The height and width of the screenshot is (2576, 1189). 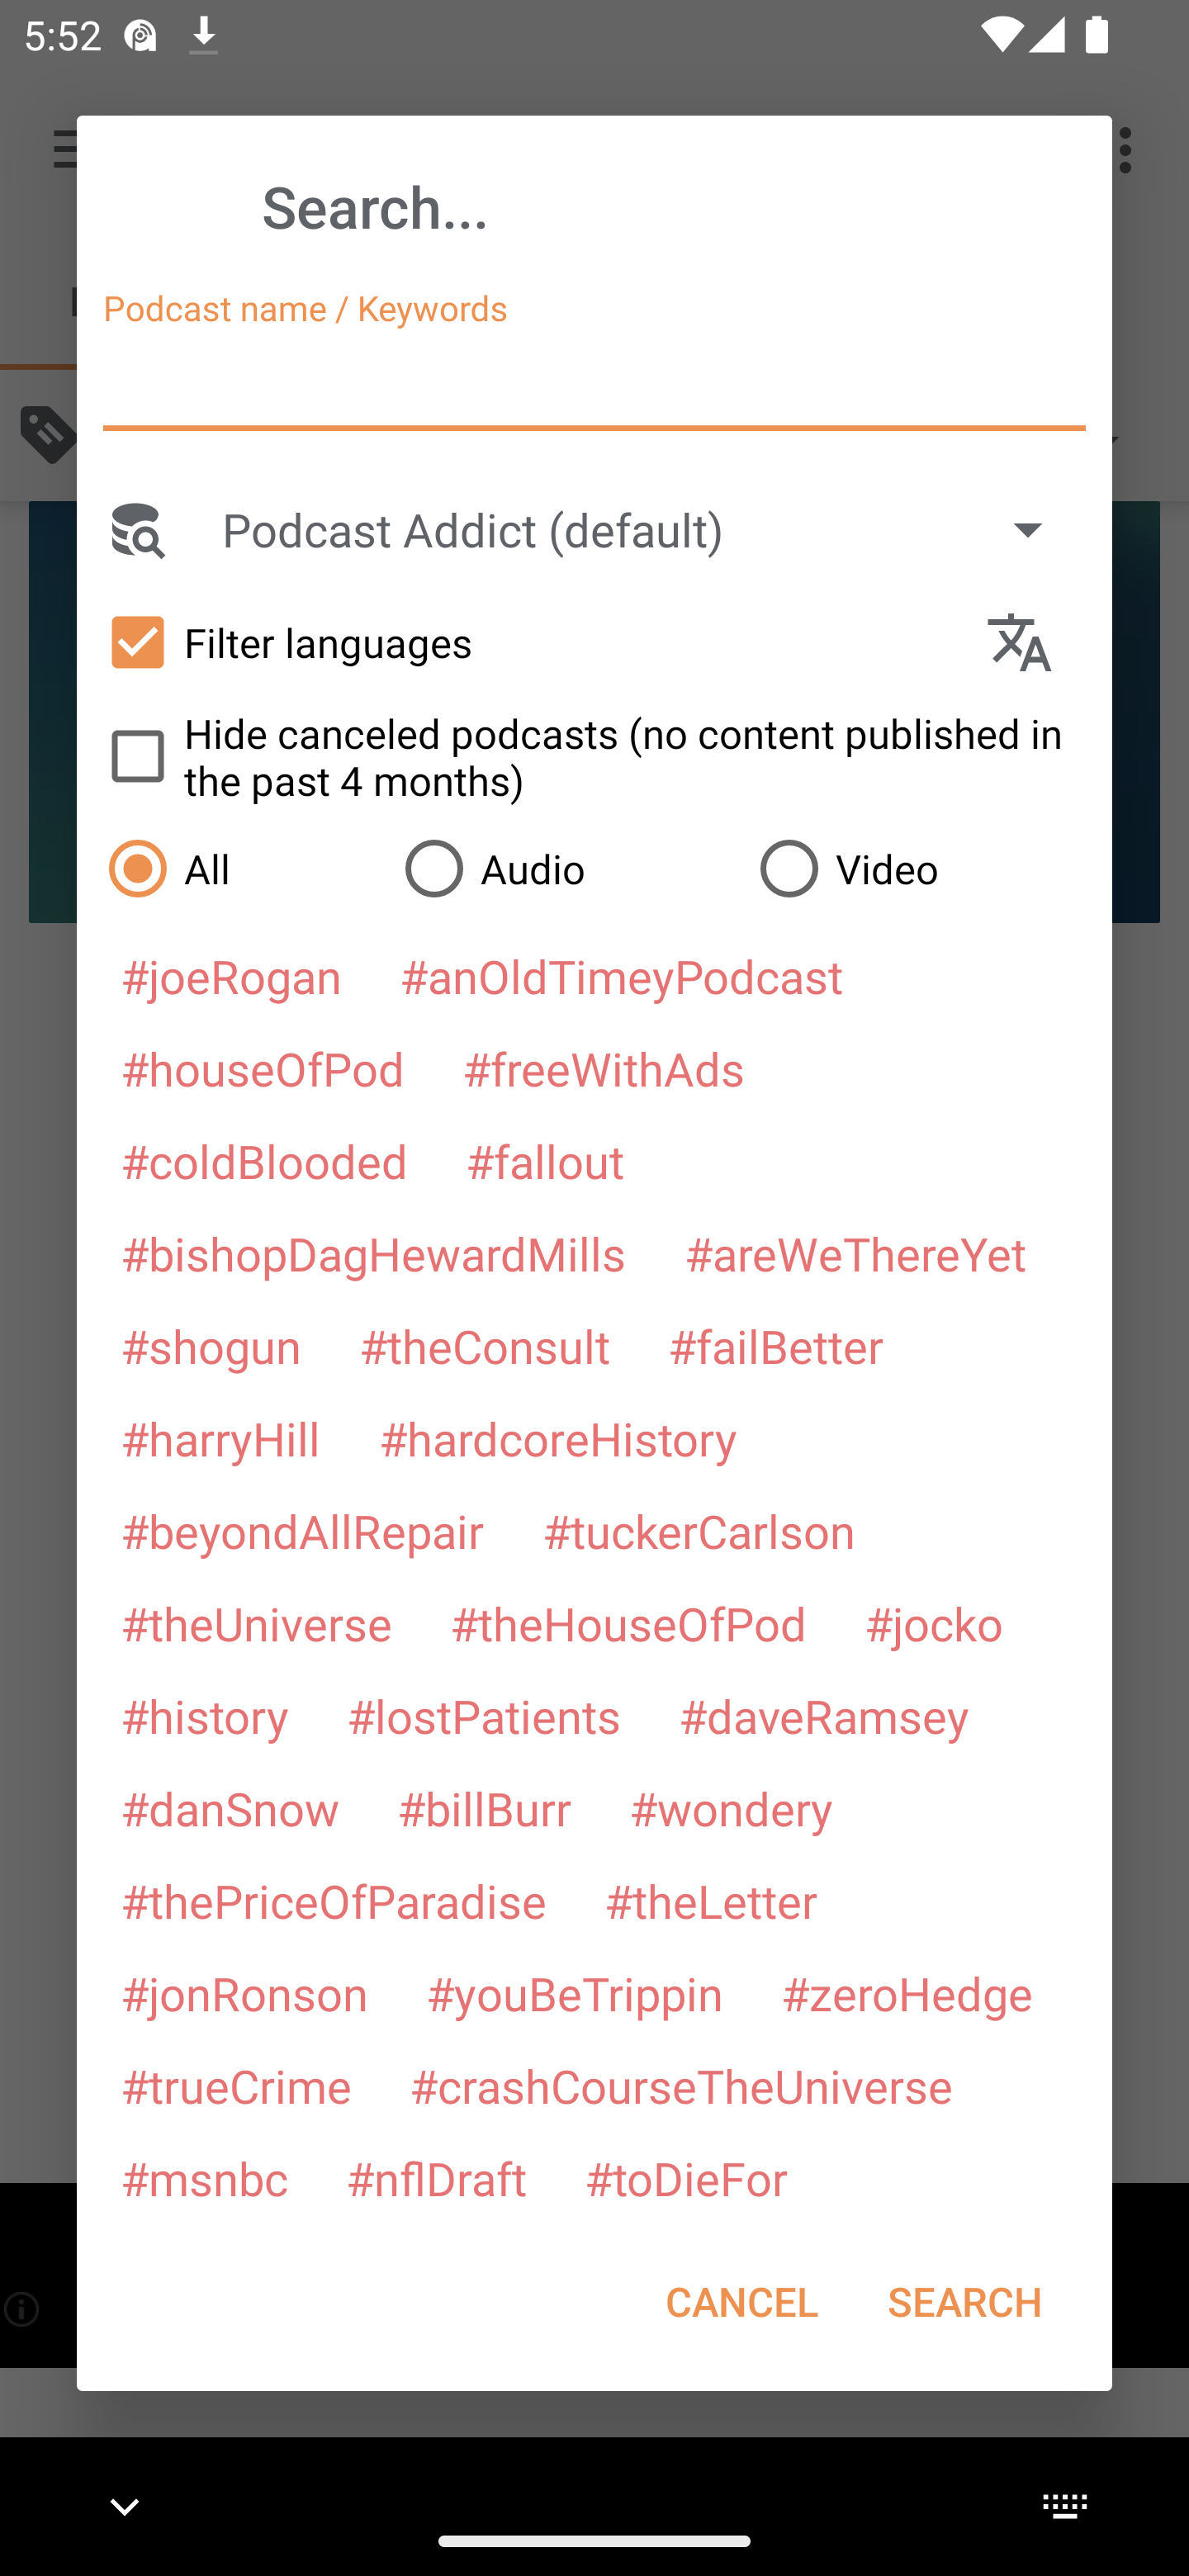 What do you see at coordinates (964, 2301) in the screenshot?
I see `SEARCH` at bounding box center [964, 2301].